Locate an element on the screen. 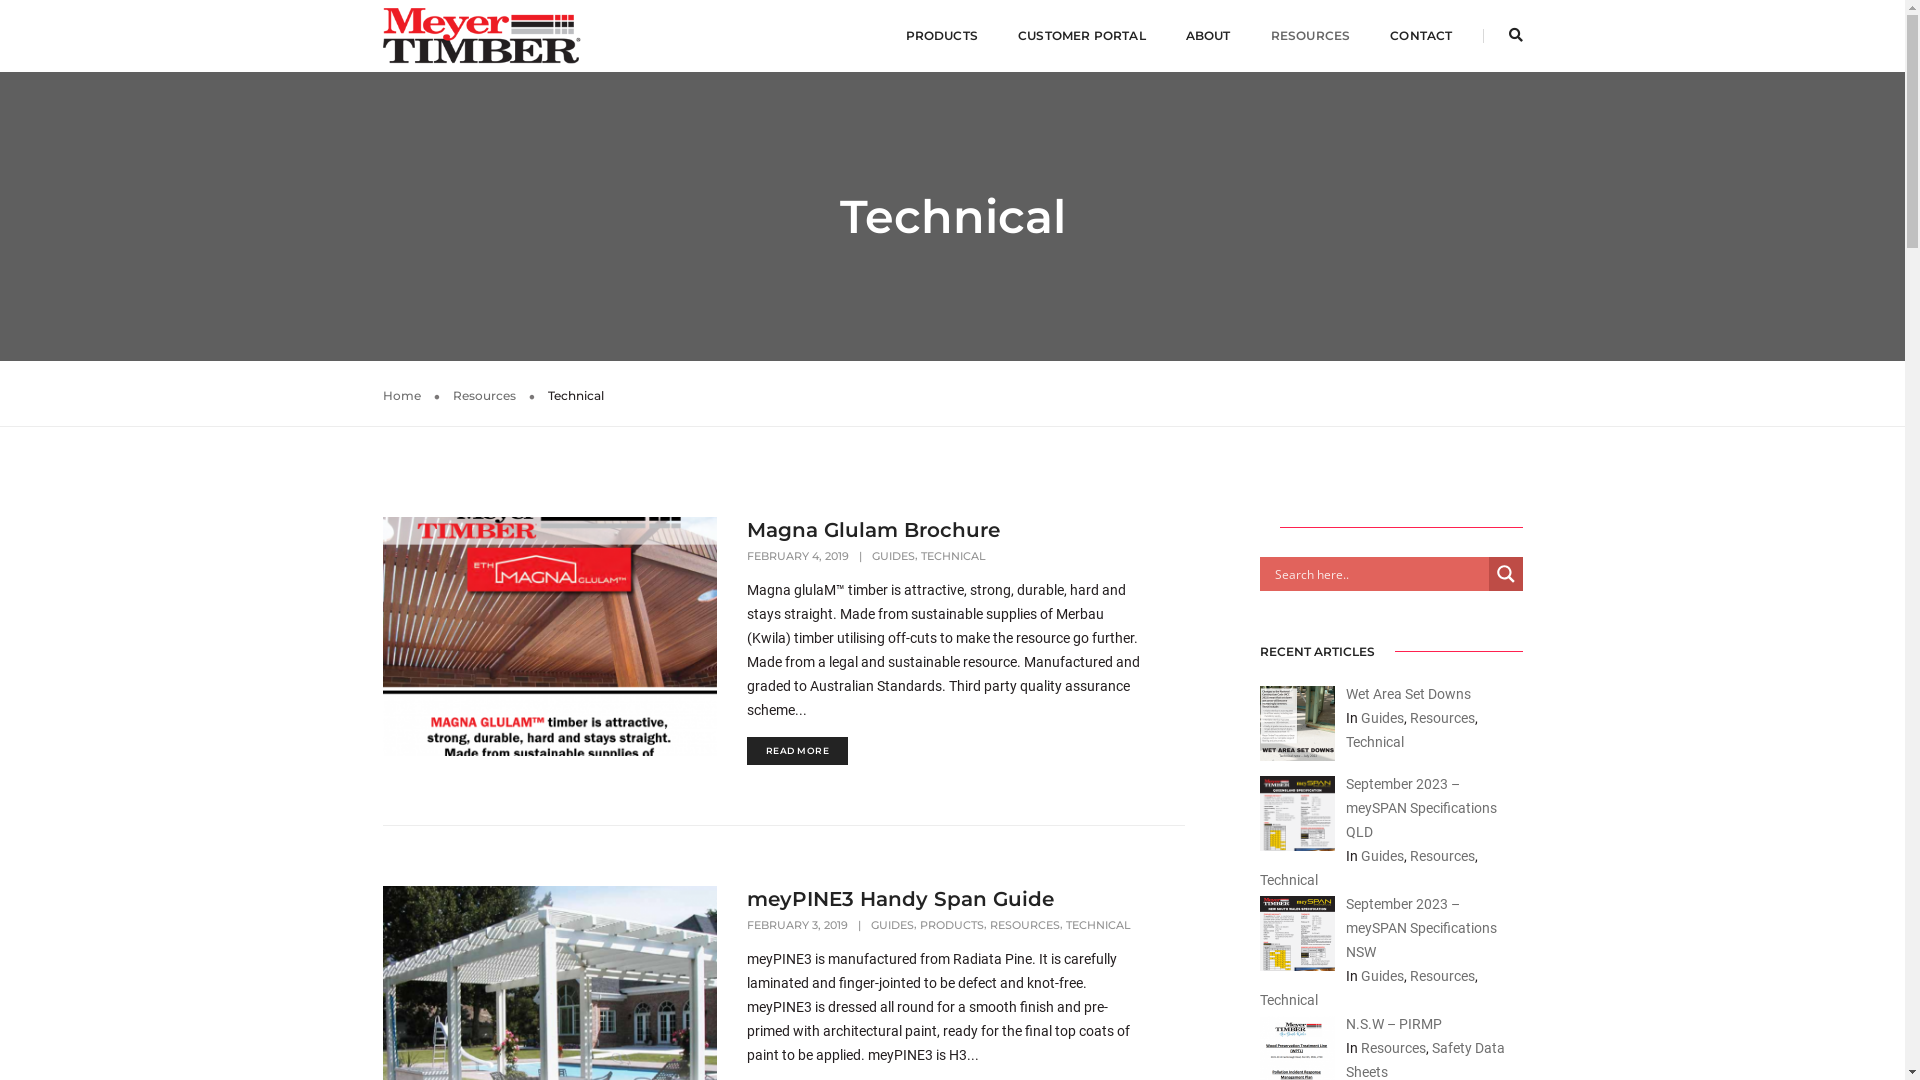  READ MORE is located at coordinates (798, 751).